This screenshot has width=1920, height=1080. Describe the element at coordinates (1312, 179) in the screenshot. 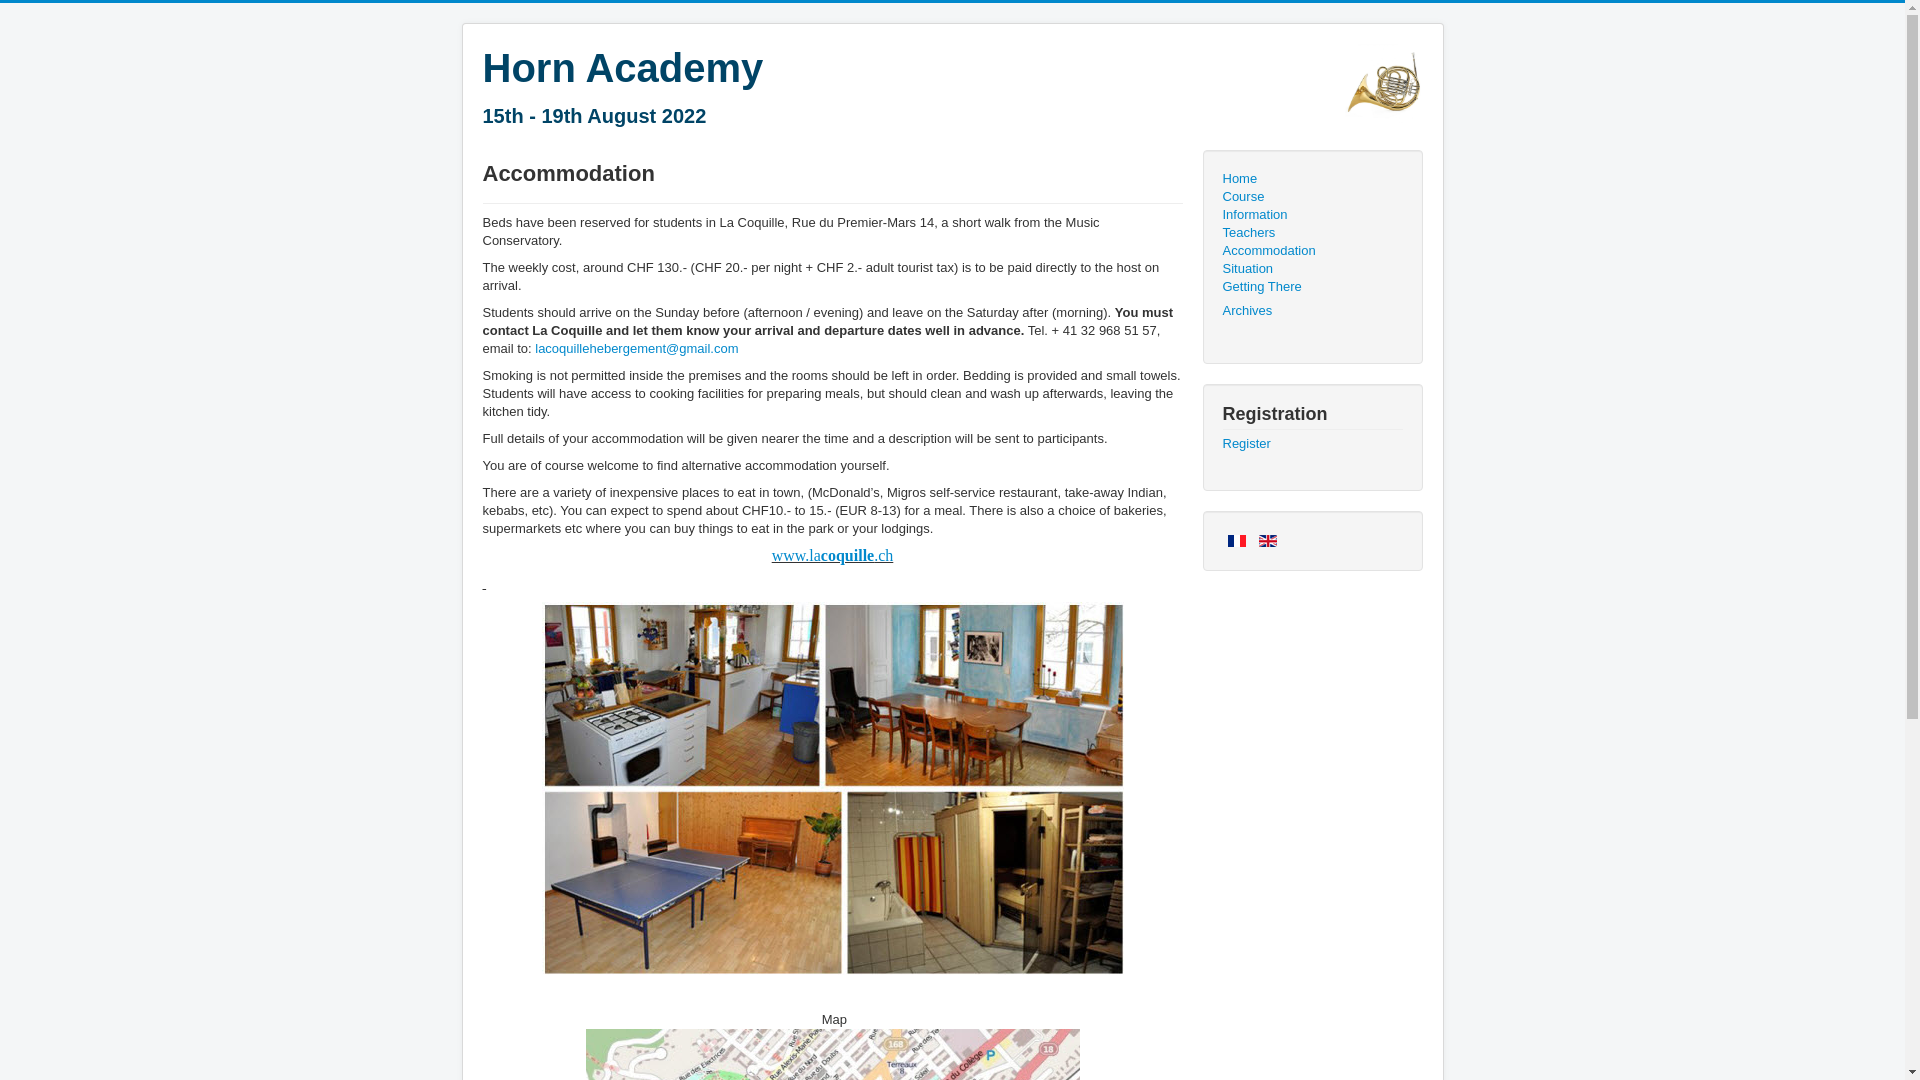

I see `Home` at that location.